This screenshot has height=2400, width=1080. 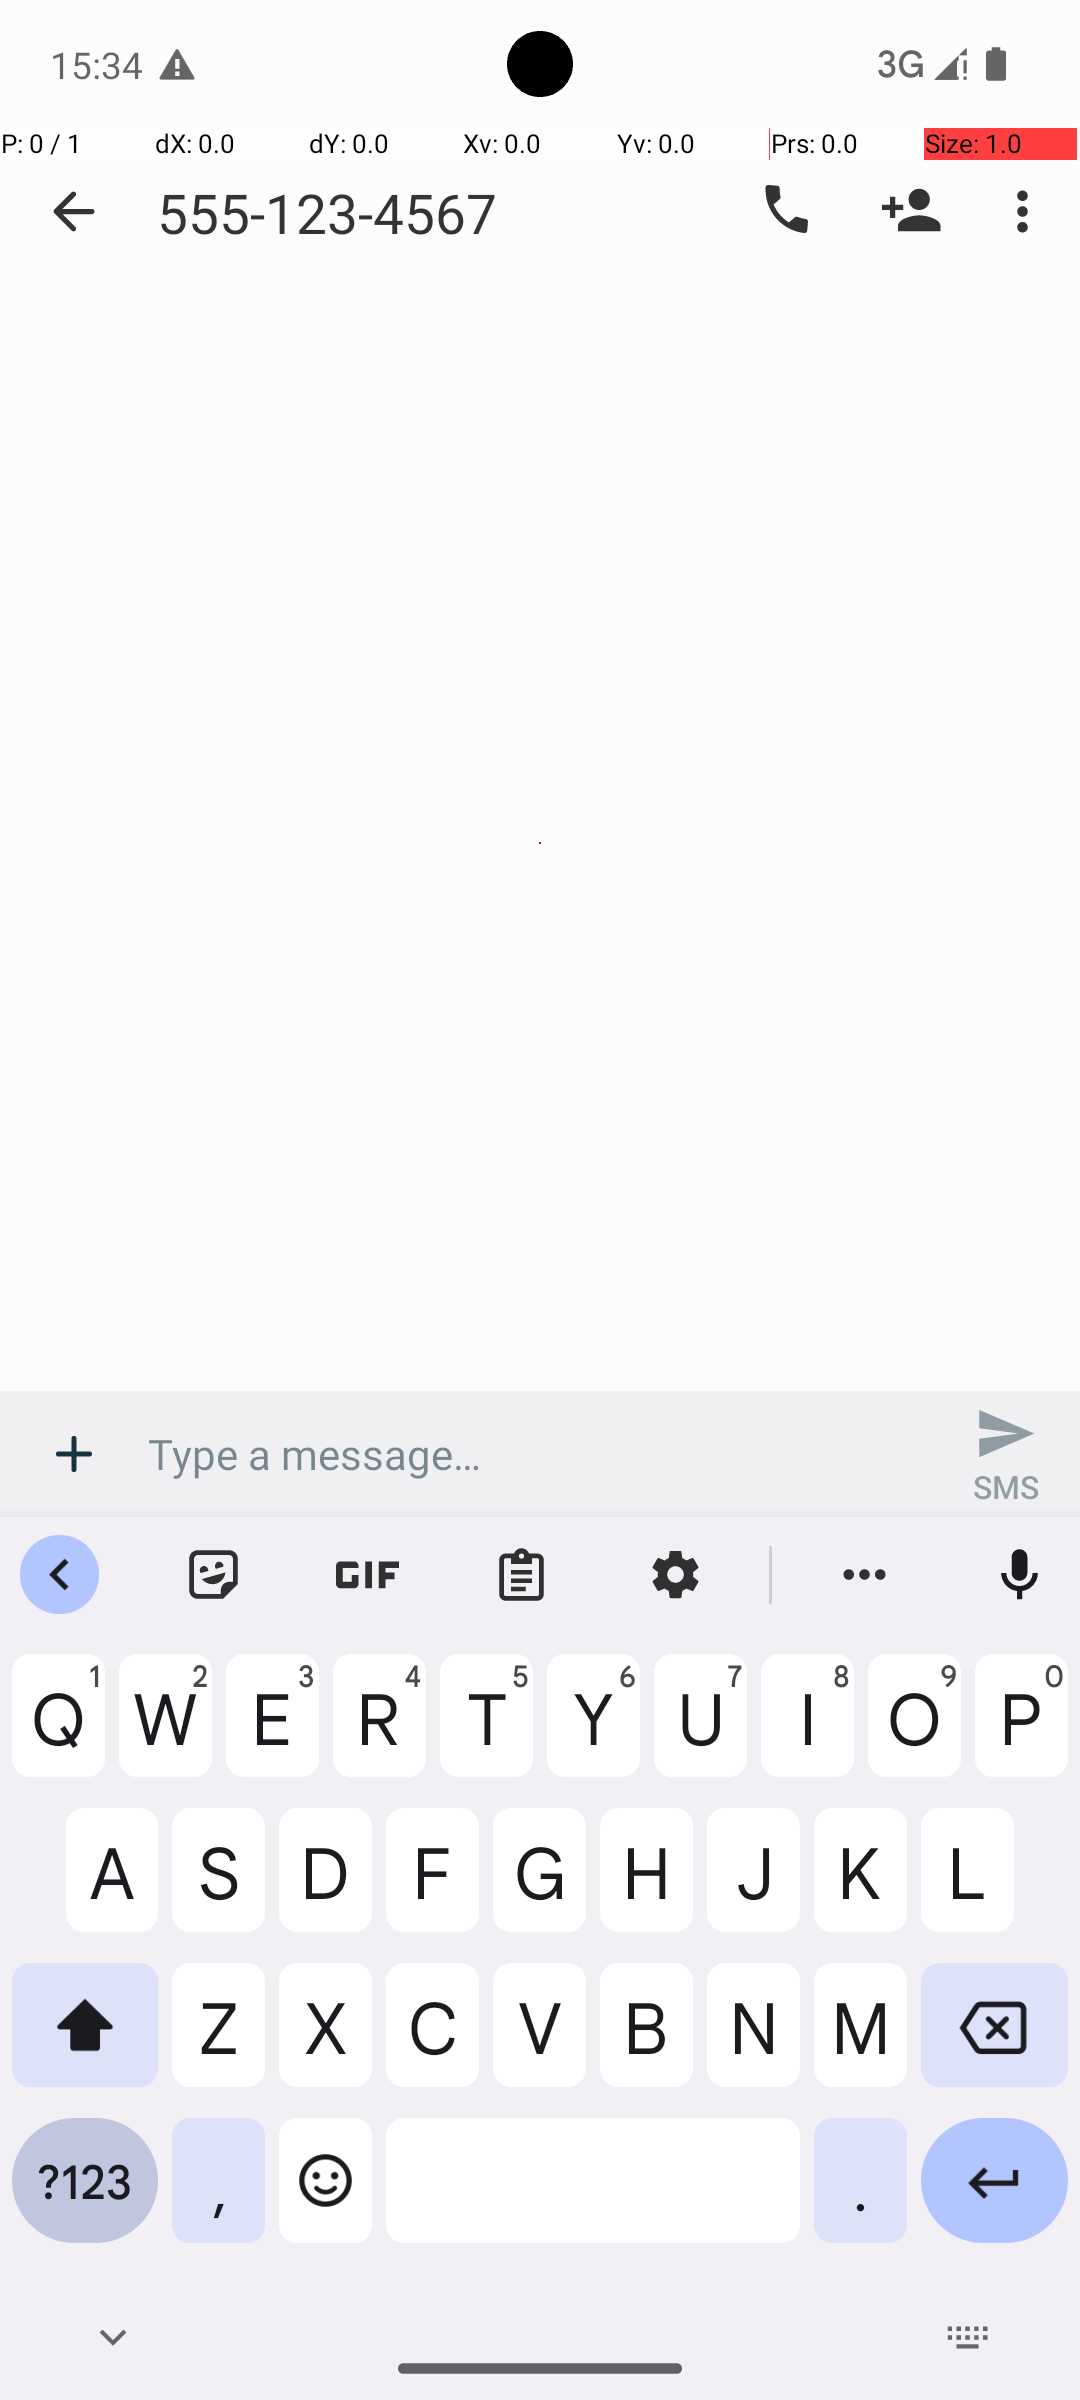 What do you see at coordinates (784, 211) in the screenshot?
I see `Dial number` at bounding box center [784, 211].